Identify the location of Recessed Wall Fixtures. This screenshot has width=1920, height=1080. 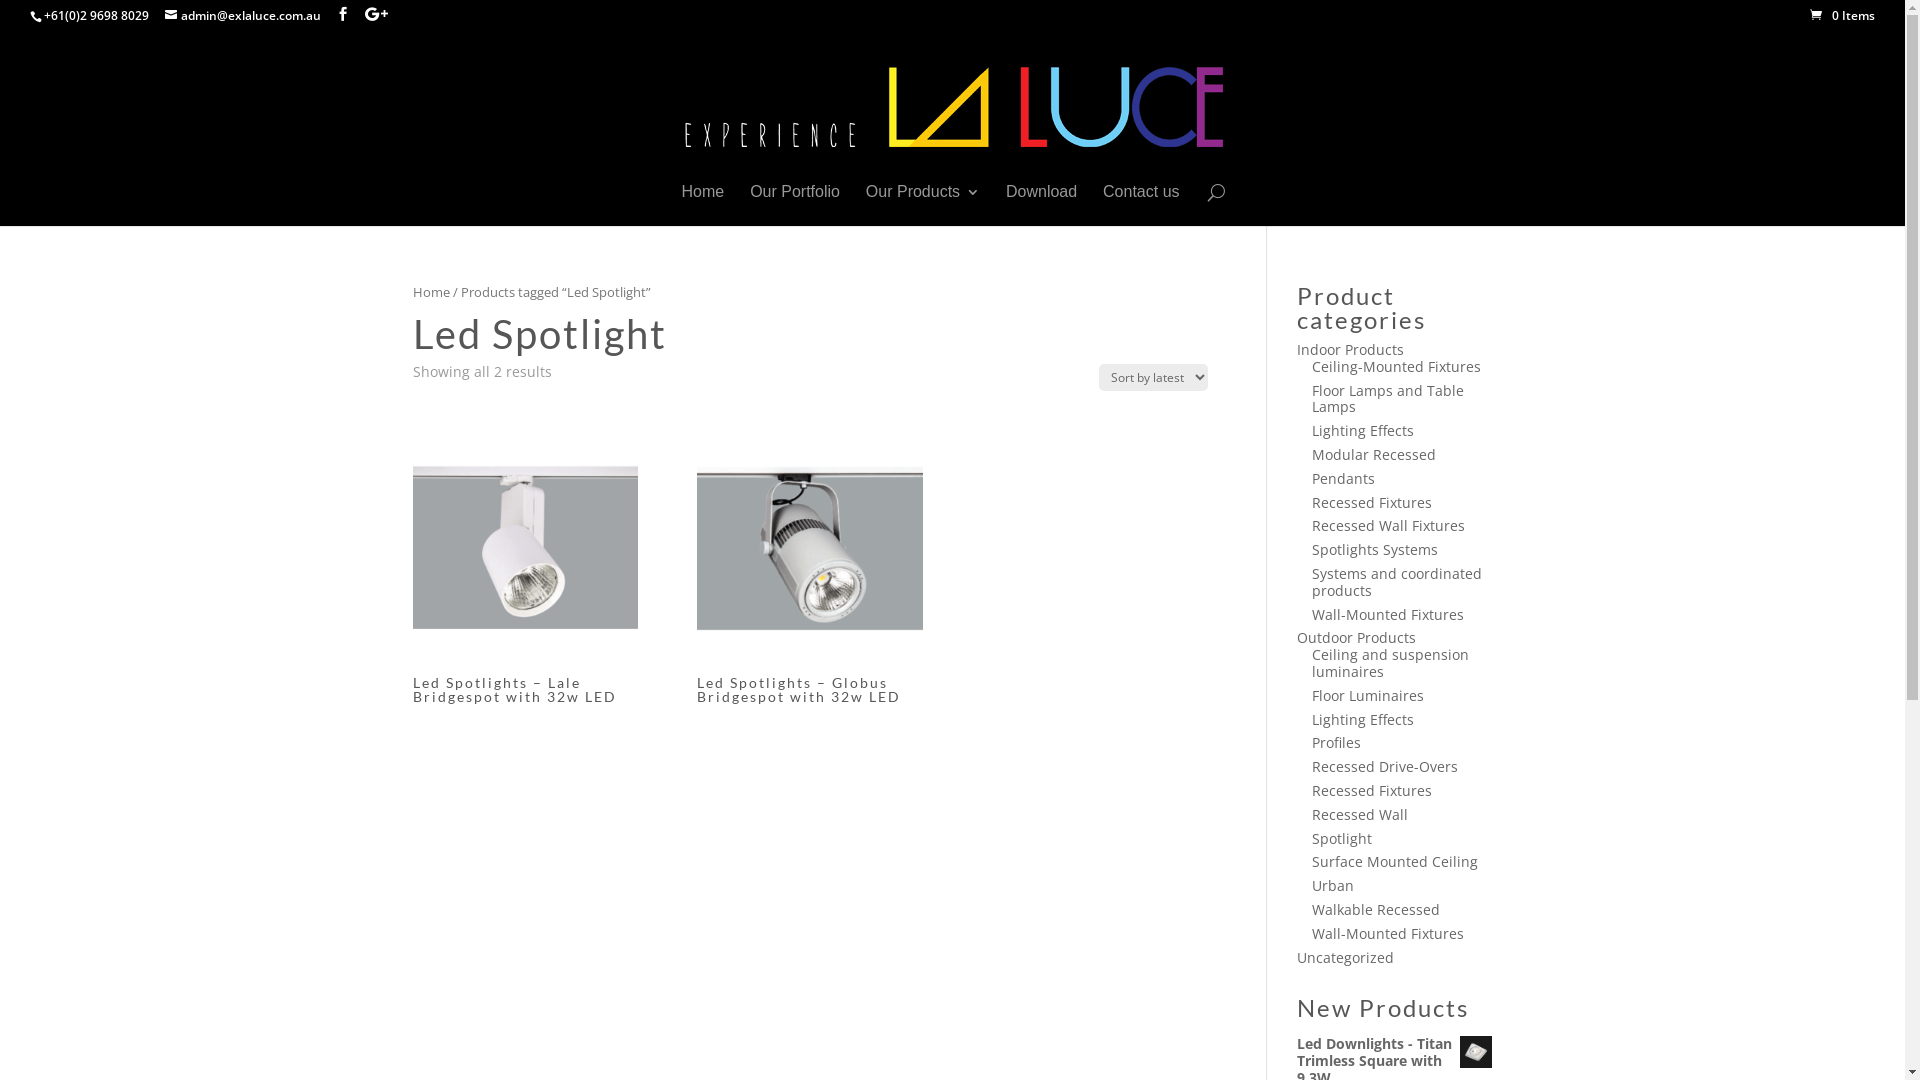
(1388, 526).